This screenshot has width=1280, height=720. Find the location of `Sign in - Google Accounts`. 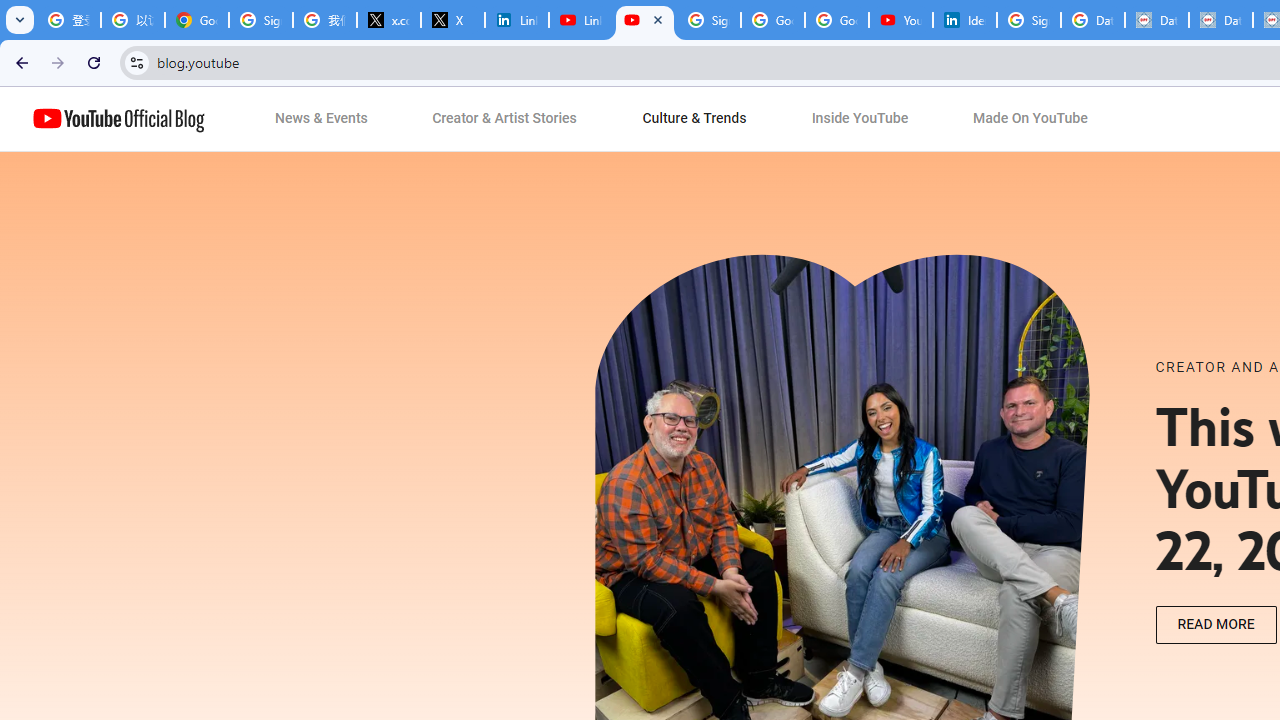

Sign in - Google Accounts is located at coordinates (261, 20).